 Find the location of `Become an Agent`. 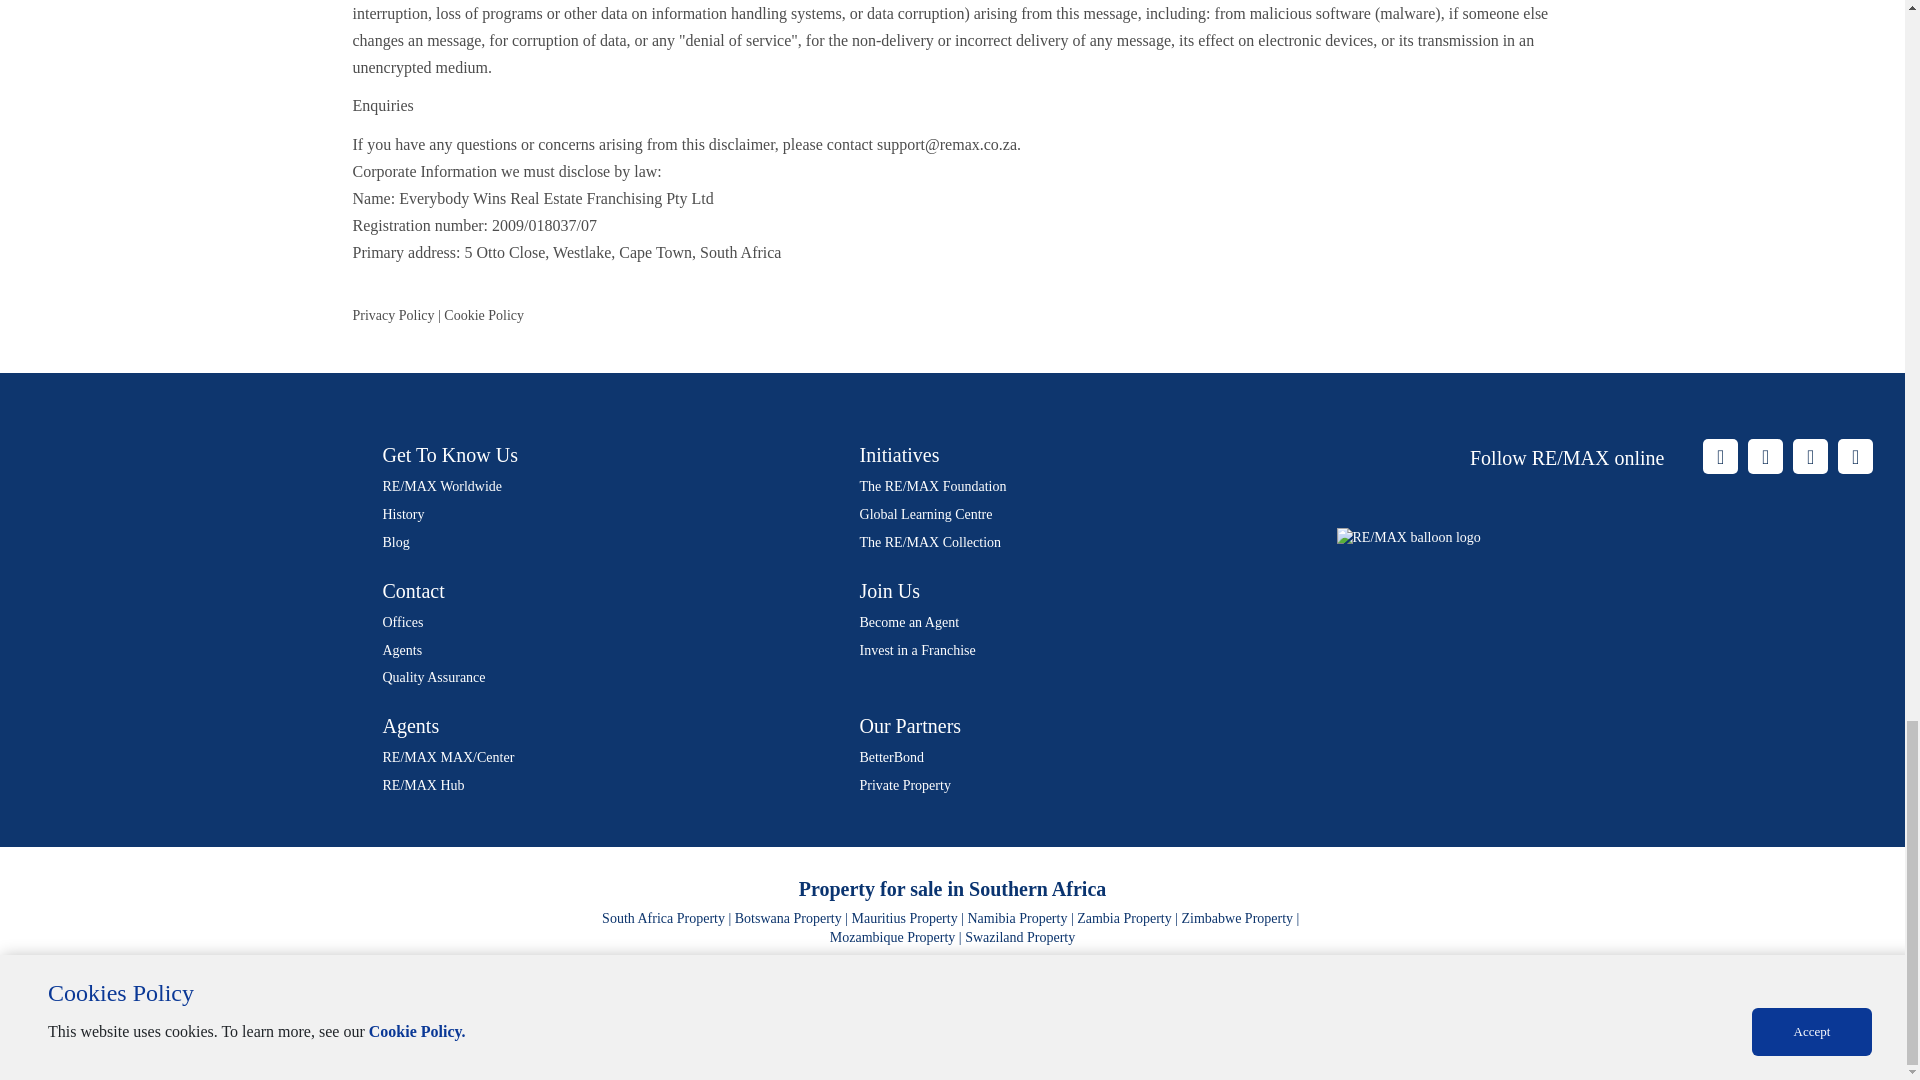

Become an Agent is located at coordinates (910, 622).